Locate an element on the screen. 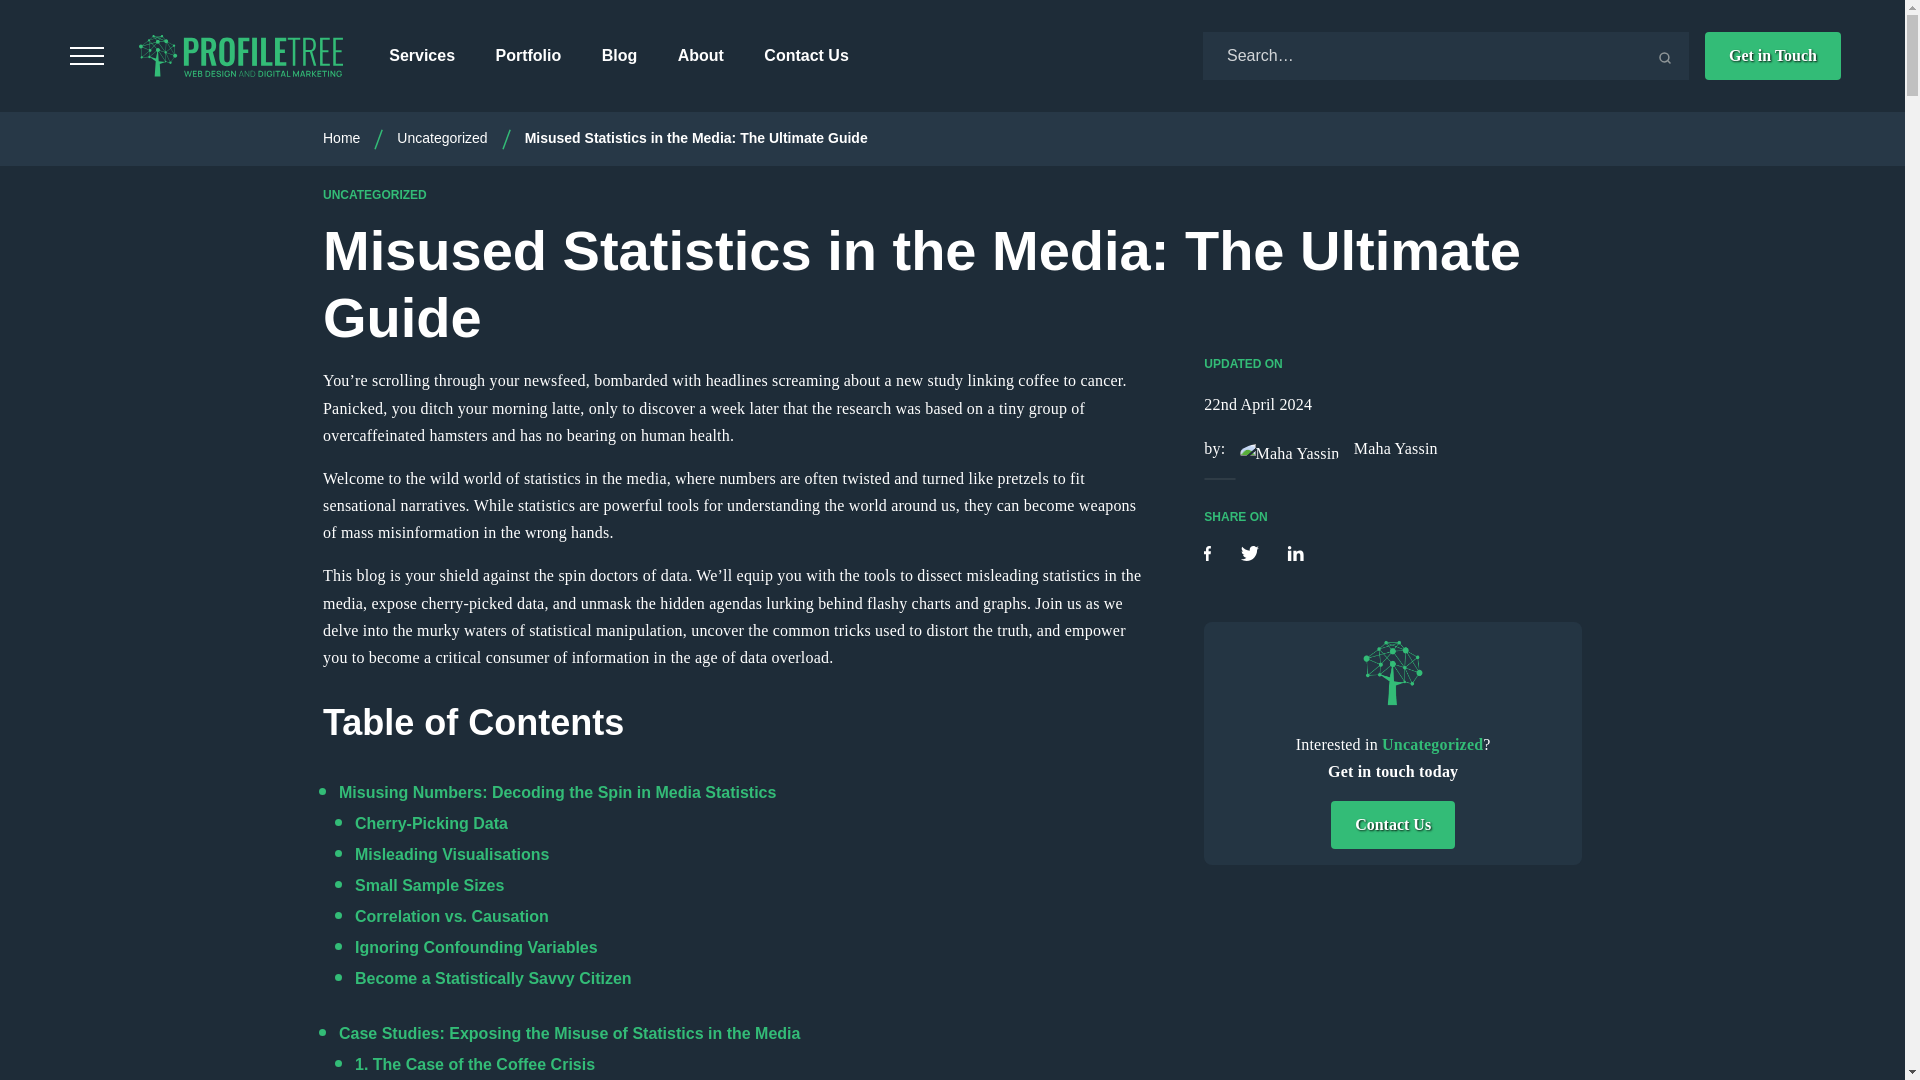  Misleading Visualisations is located at coordinates (452, 854).